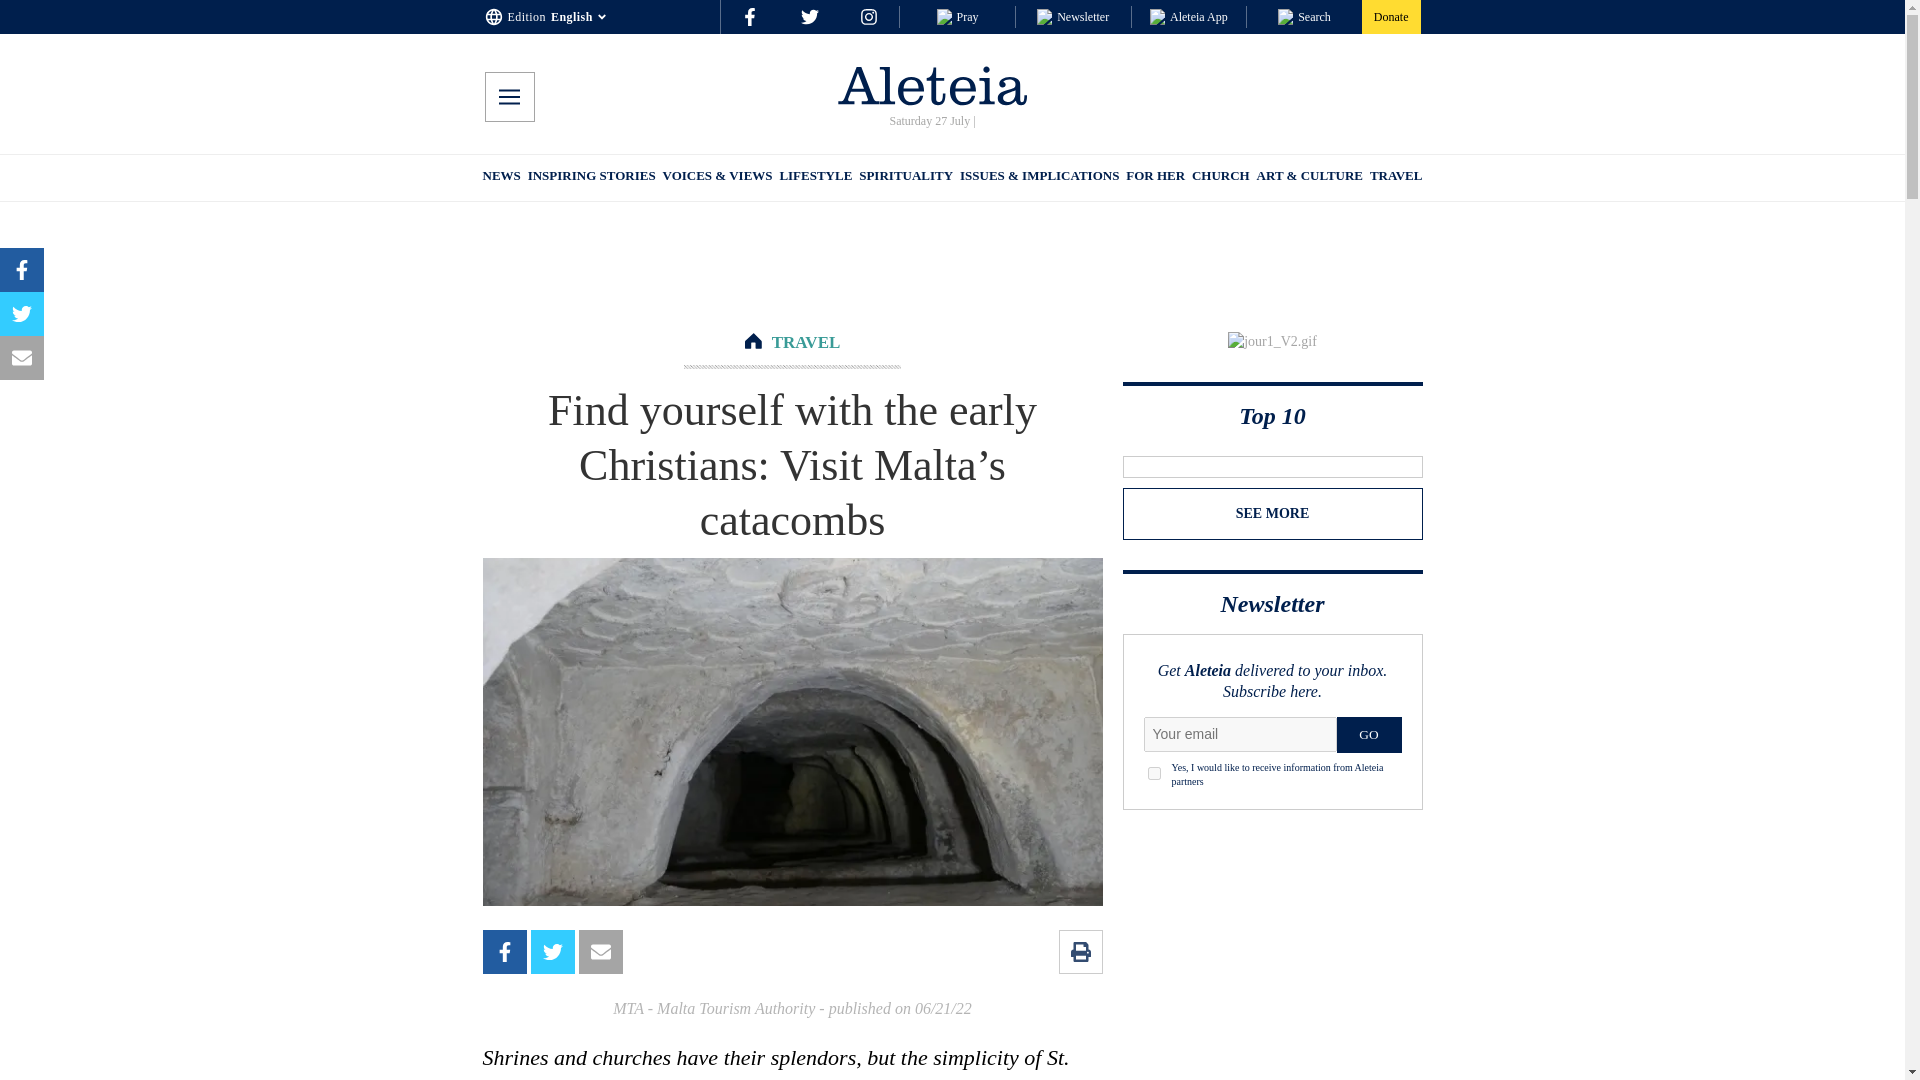 Image resolution: width=1920 pixels, height=1080 pixels. Describe the element at coordinates (806, 342) in the screenshot. I see `TRAVEL` at that location.